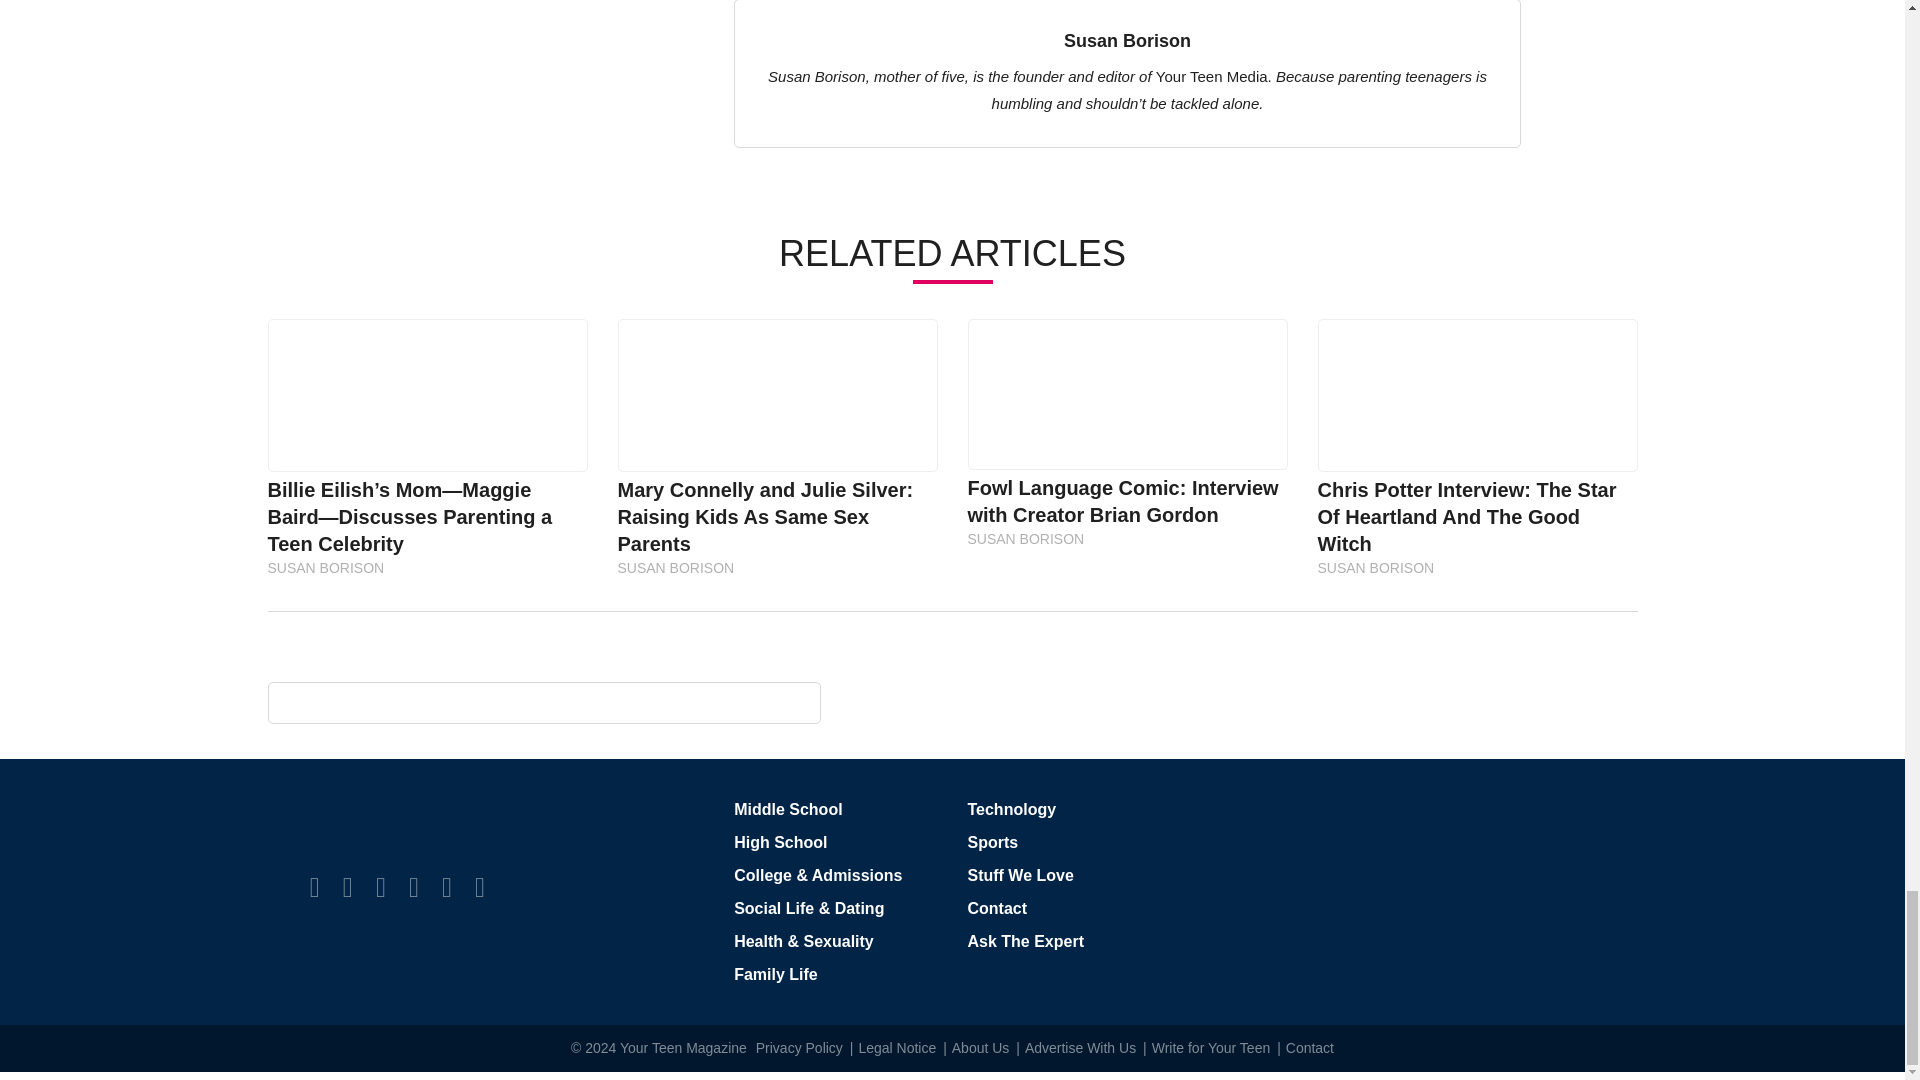  I want to click on Fowl Language Comic: Interview with Creator Brian Gordon, so click(1126, 394).